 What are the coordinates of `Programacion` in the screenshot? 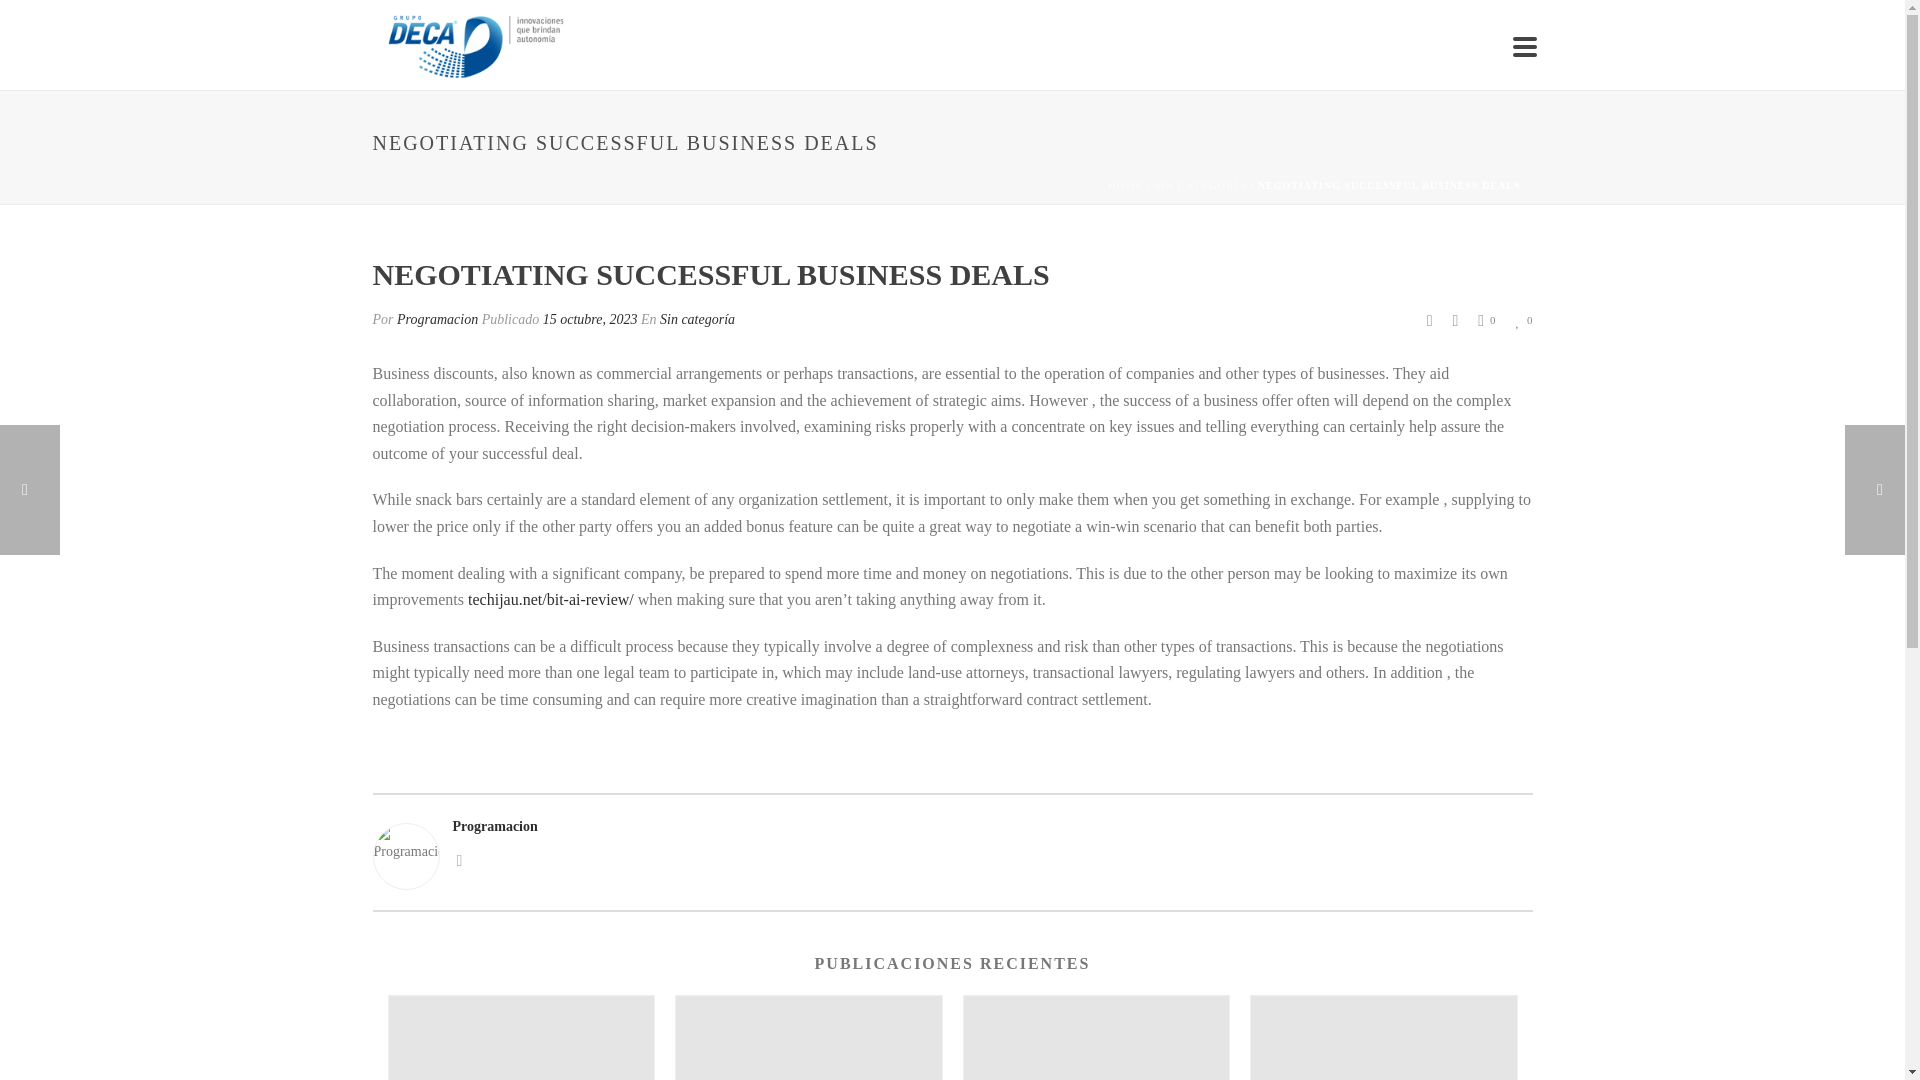 It's located at (438, 320).